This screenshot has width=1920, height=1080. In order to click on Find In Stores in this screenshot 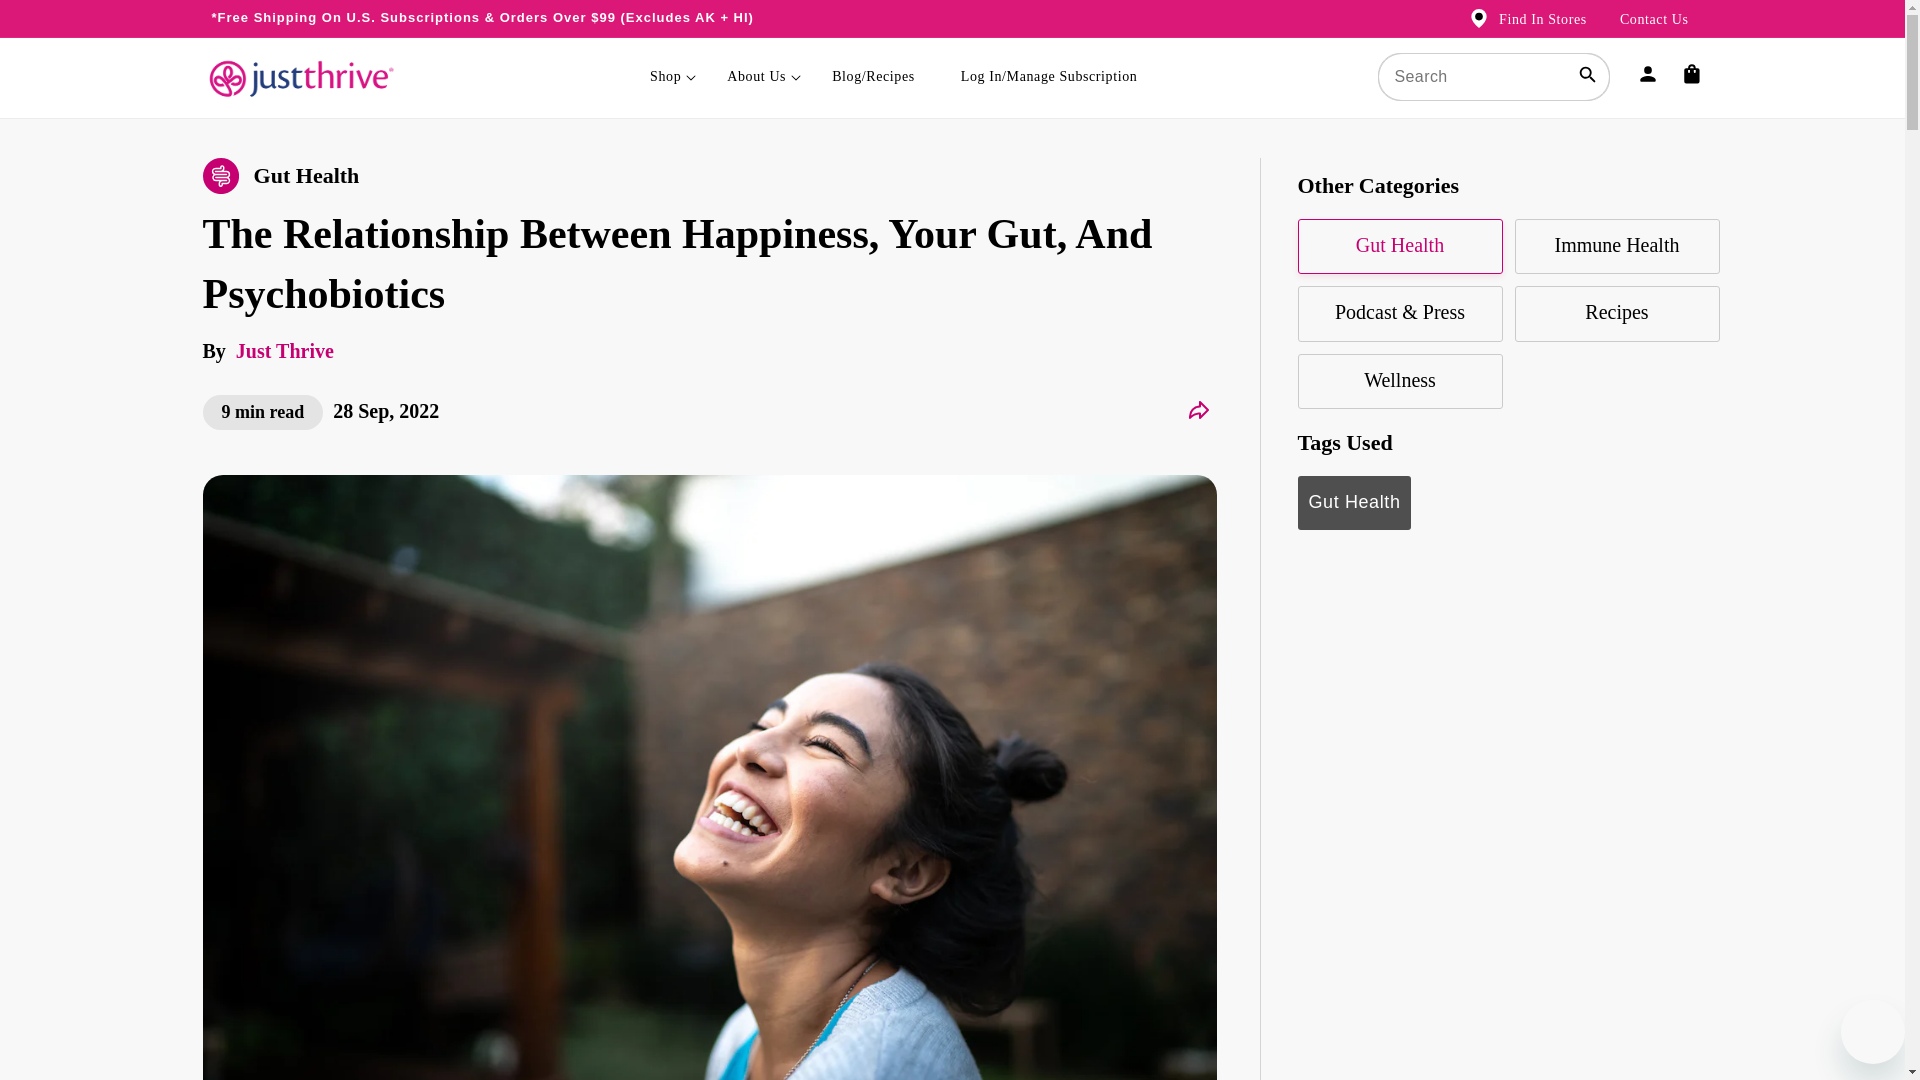, I will do `click(1524, 24)`.